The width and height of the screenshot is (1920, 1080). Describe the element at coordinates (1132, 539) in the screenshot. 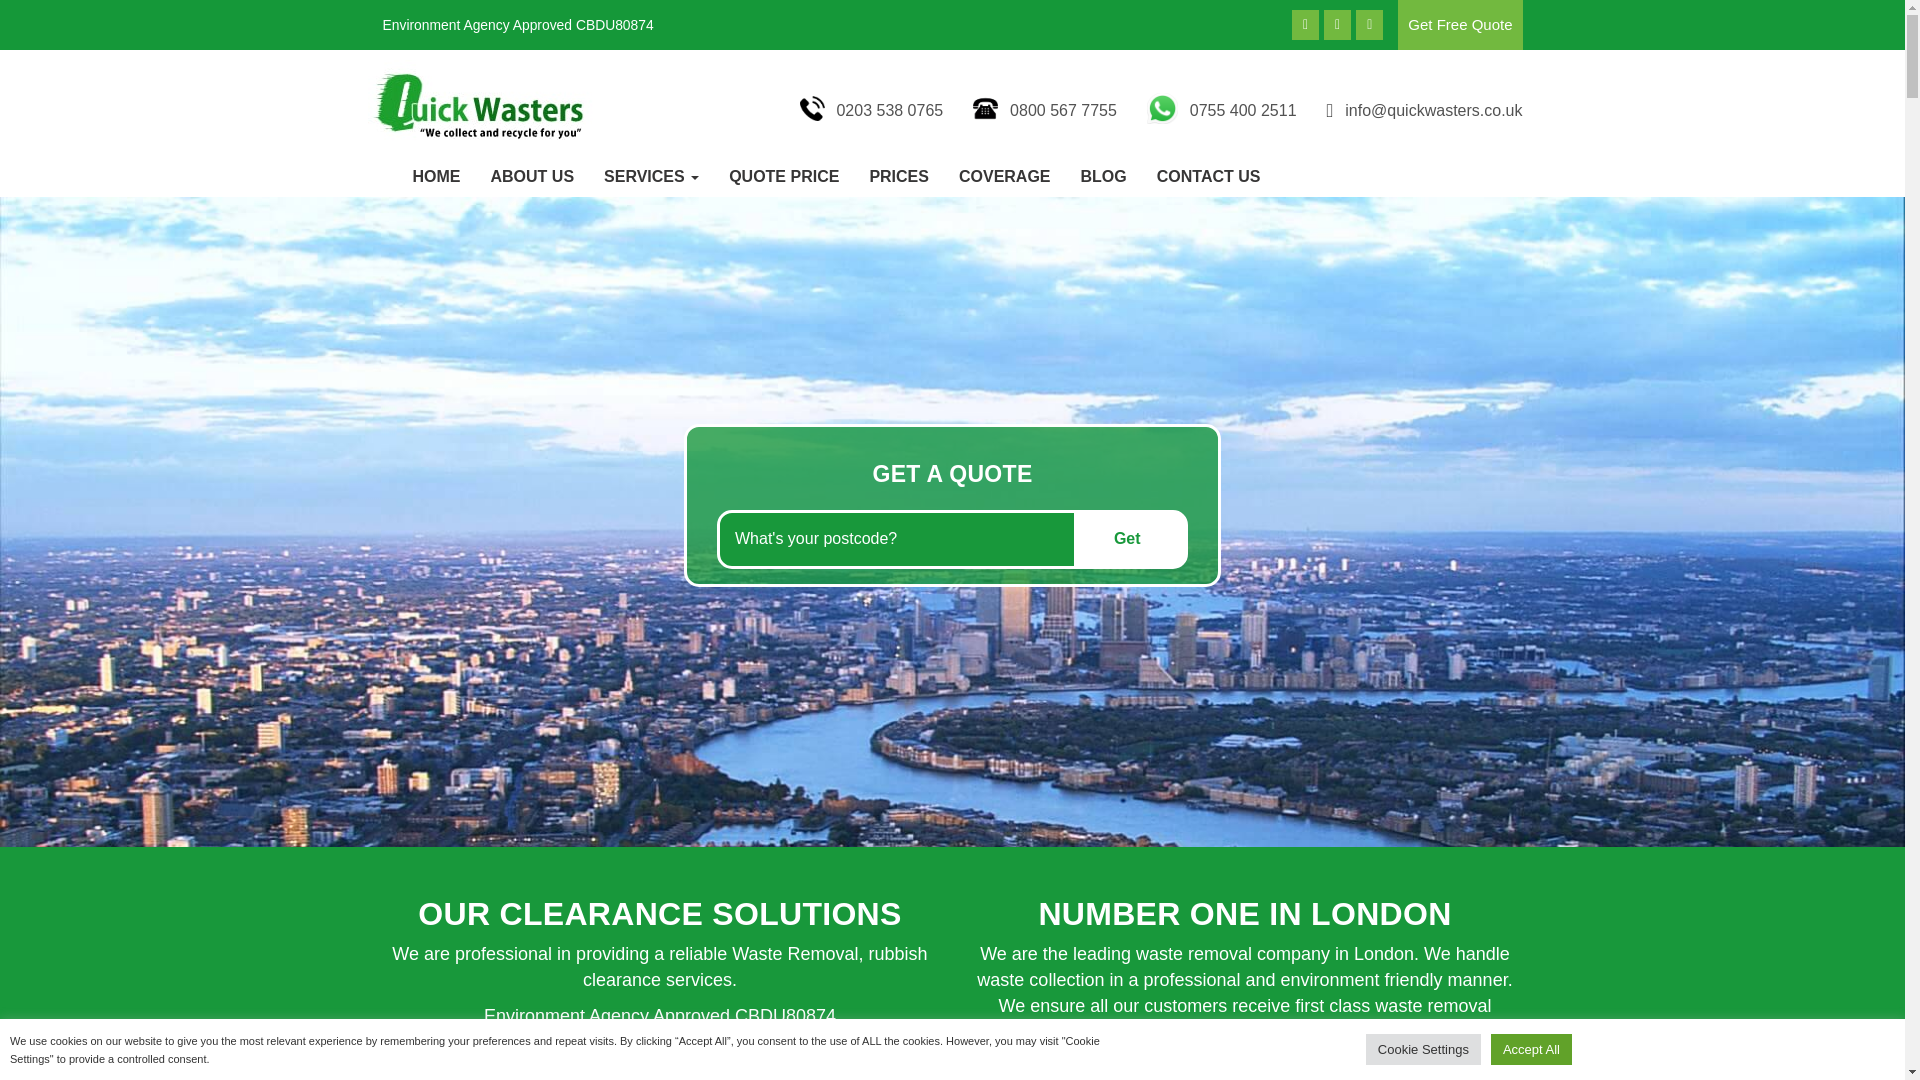

I see `Get ` at that location.